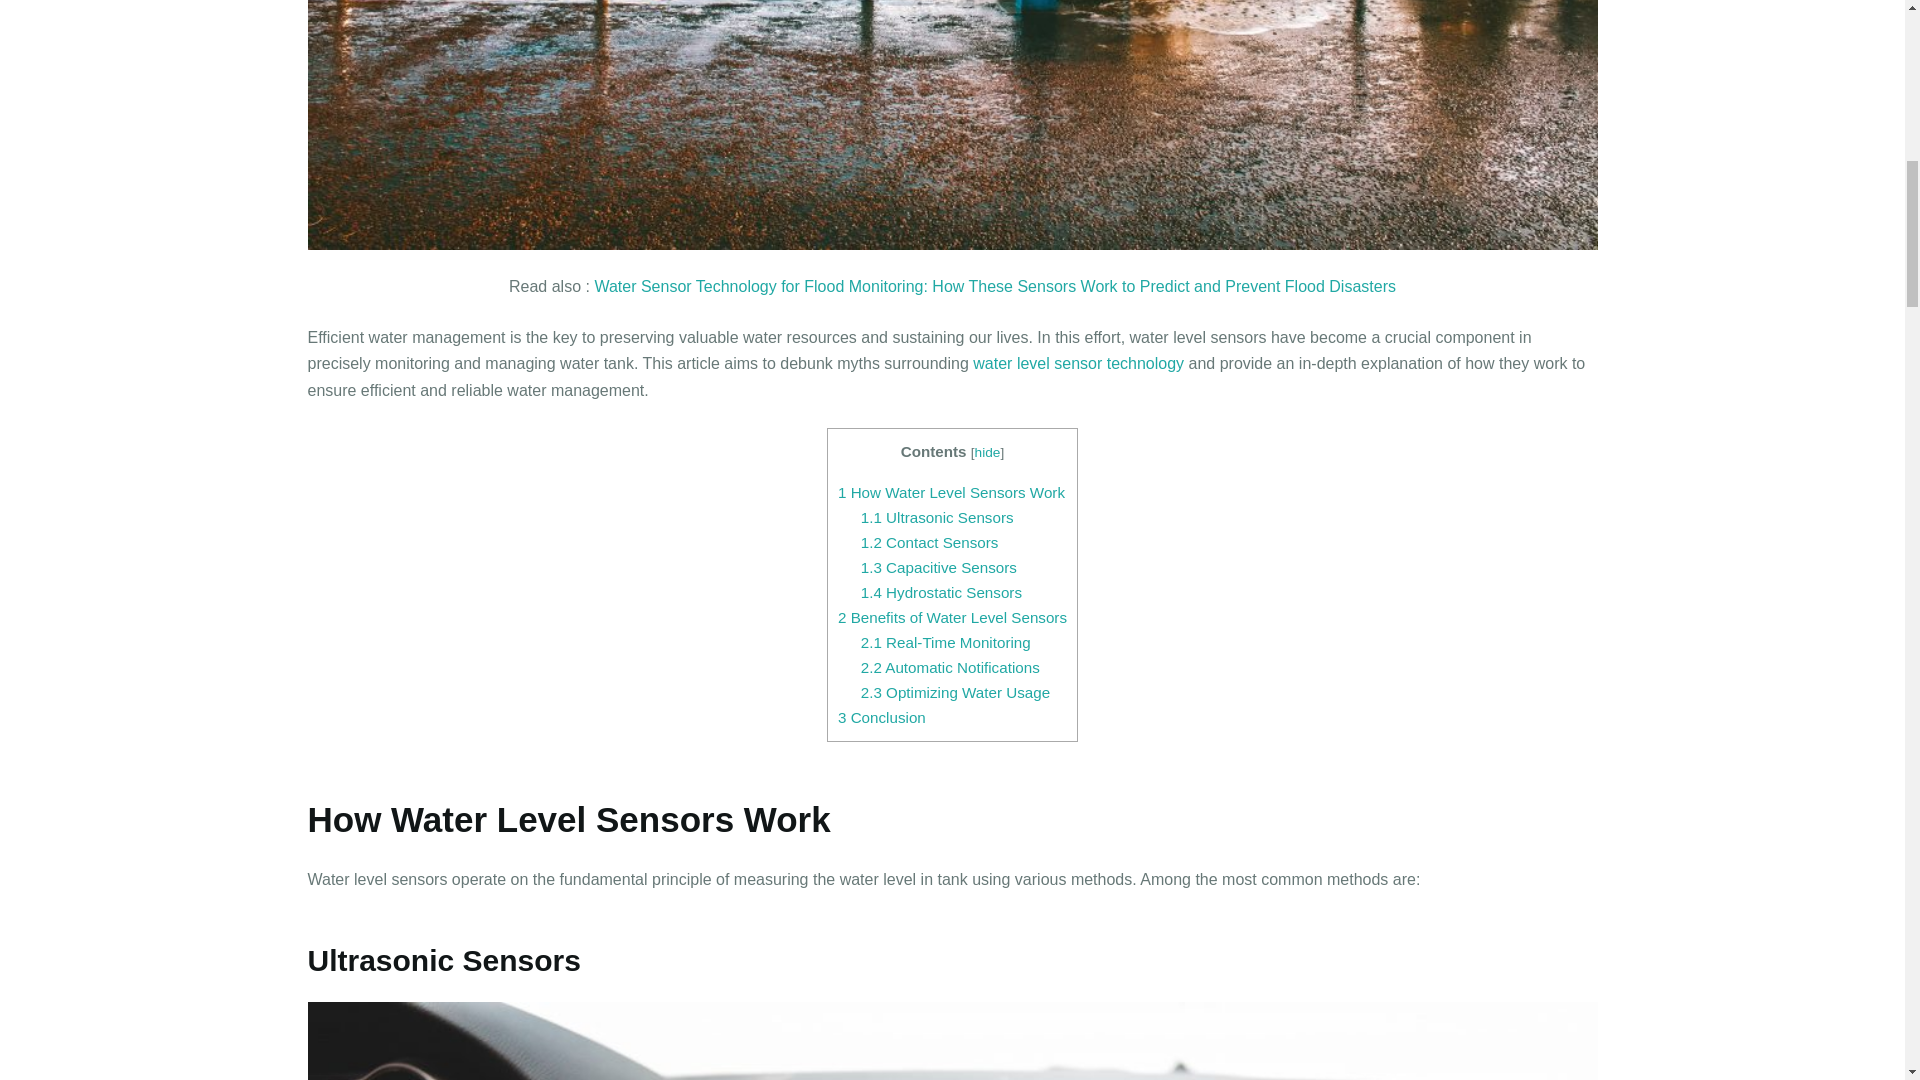 The height and width of the screenshot is (1080, 1920). I want to click on 2.2 Automatic Notifications, so click(950, 667).